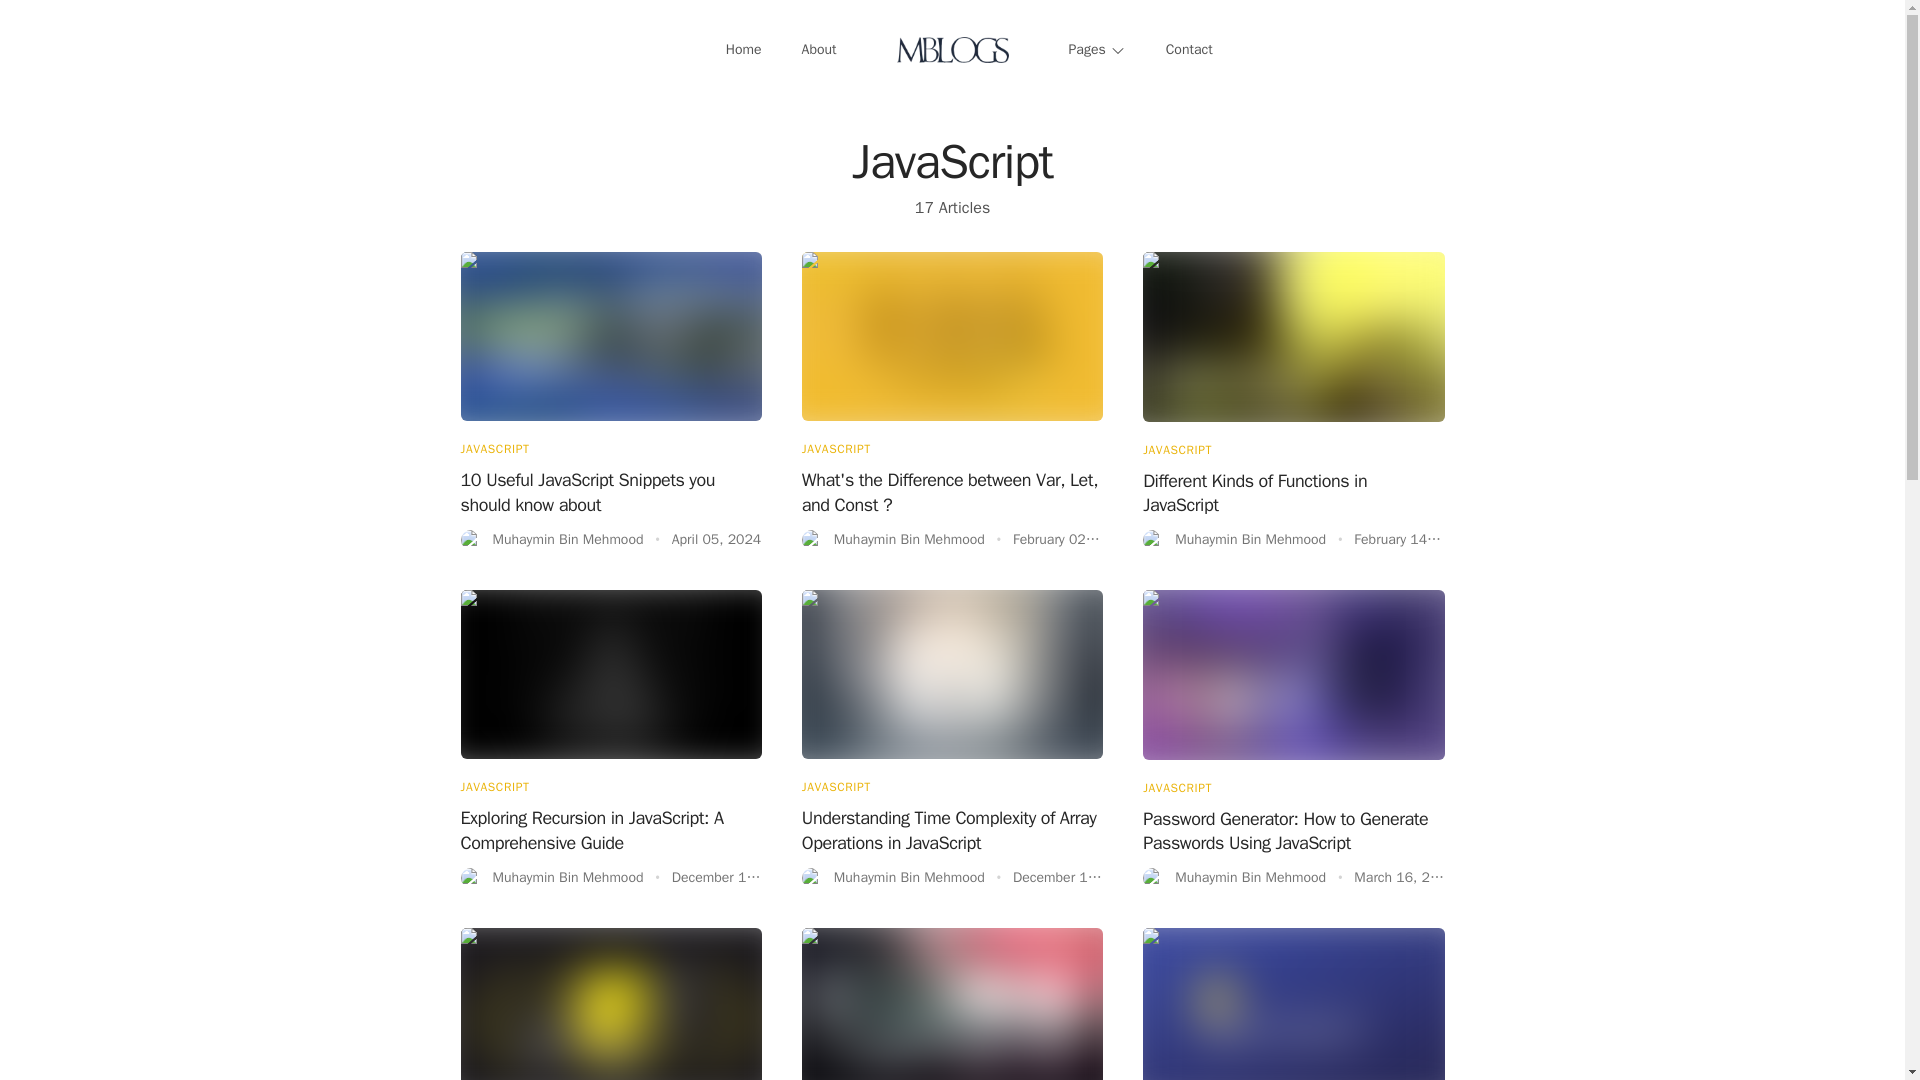 The height and width of the screenshot is (1080, 1920). I want to click on Muhaymin Bin Mehmood, so click(1234, 878).